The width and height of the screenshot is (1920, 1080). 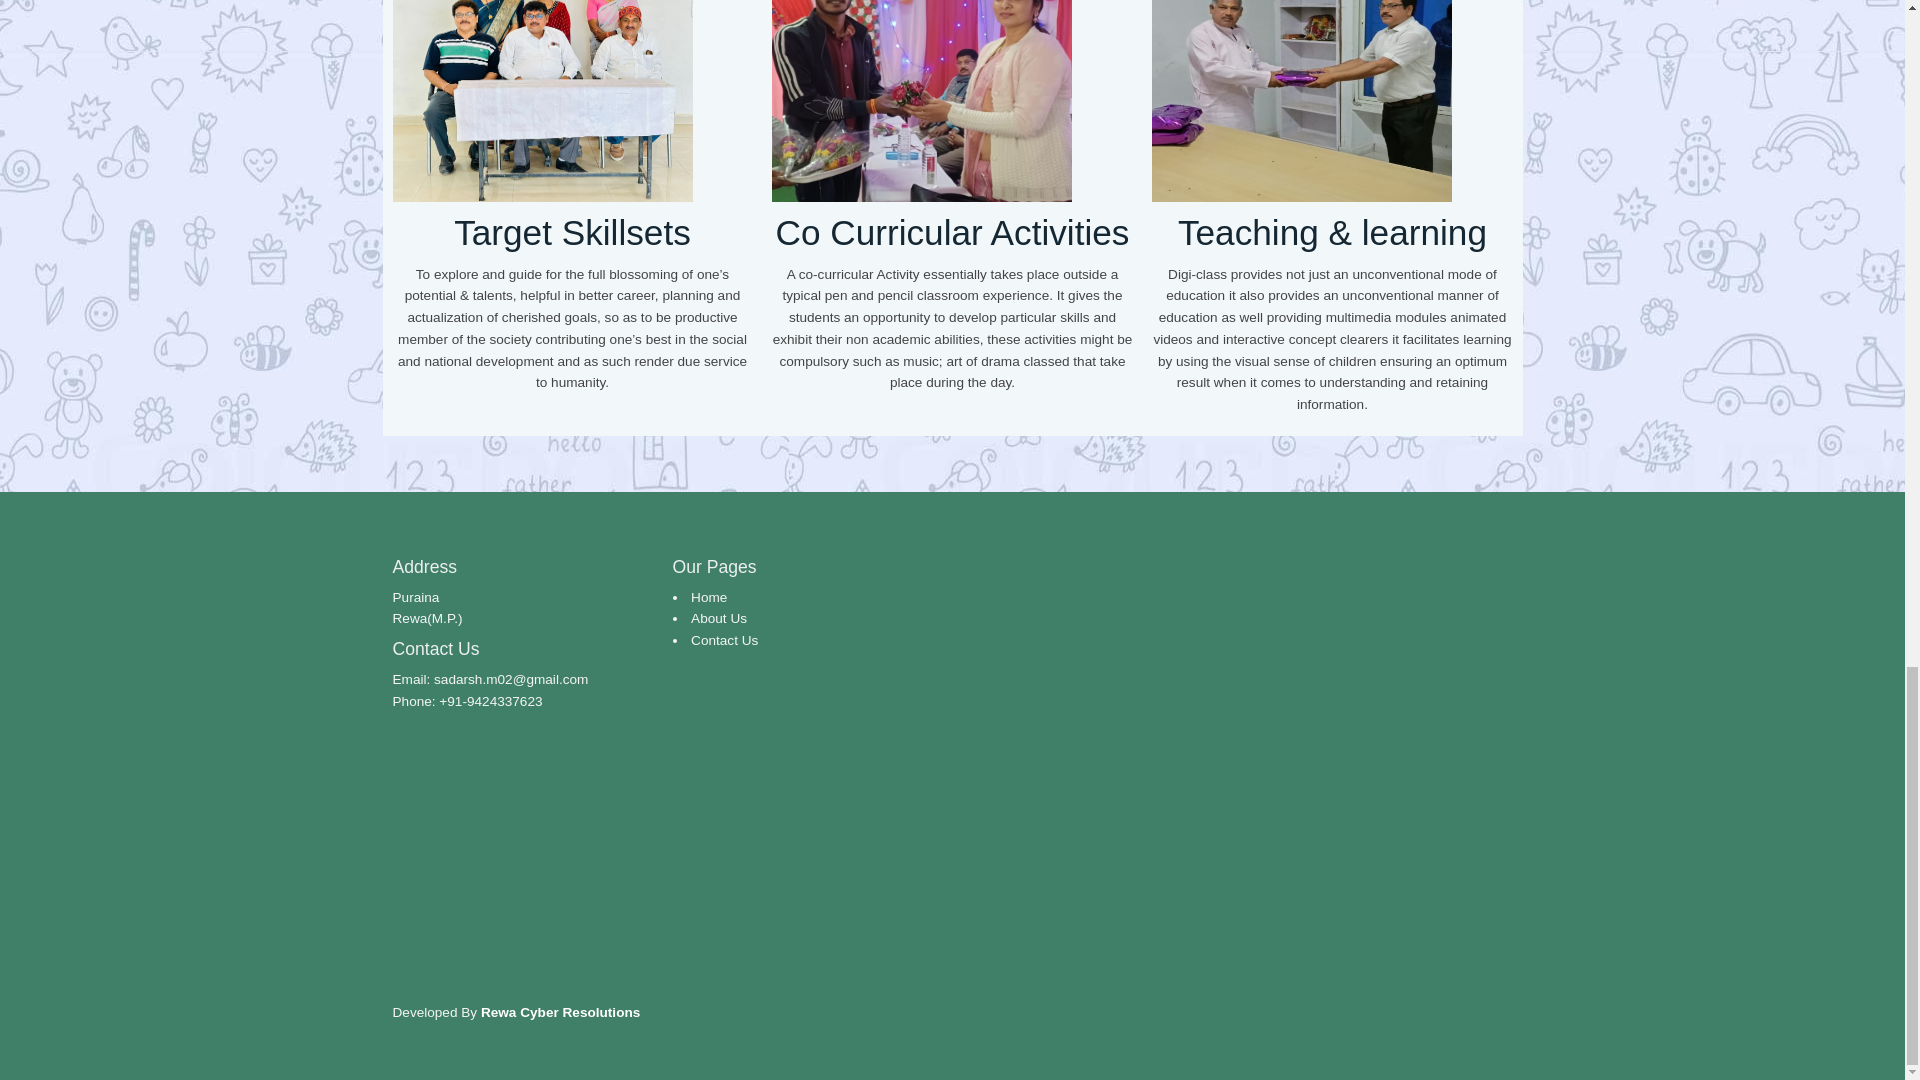 I want to click on About Us, so click(x=718, y=618).